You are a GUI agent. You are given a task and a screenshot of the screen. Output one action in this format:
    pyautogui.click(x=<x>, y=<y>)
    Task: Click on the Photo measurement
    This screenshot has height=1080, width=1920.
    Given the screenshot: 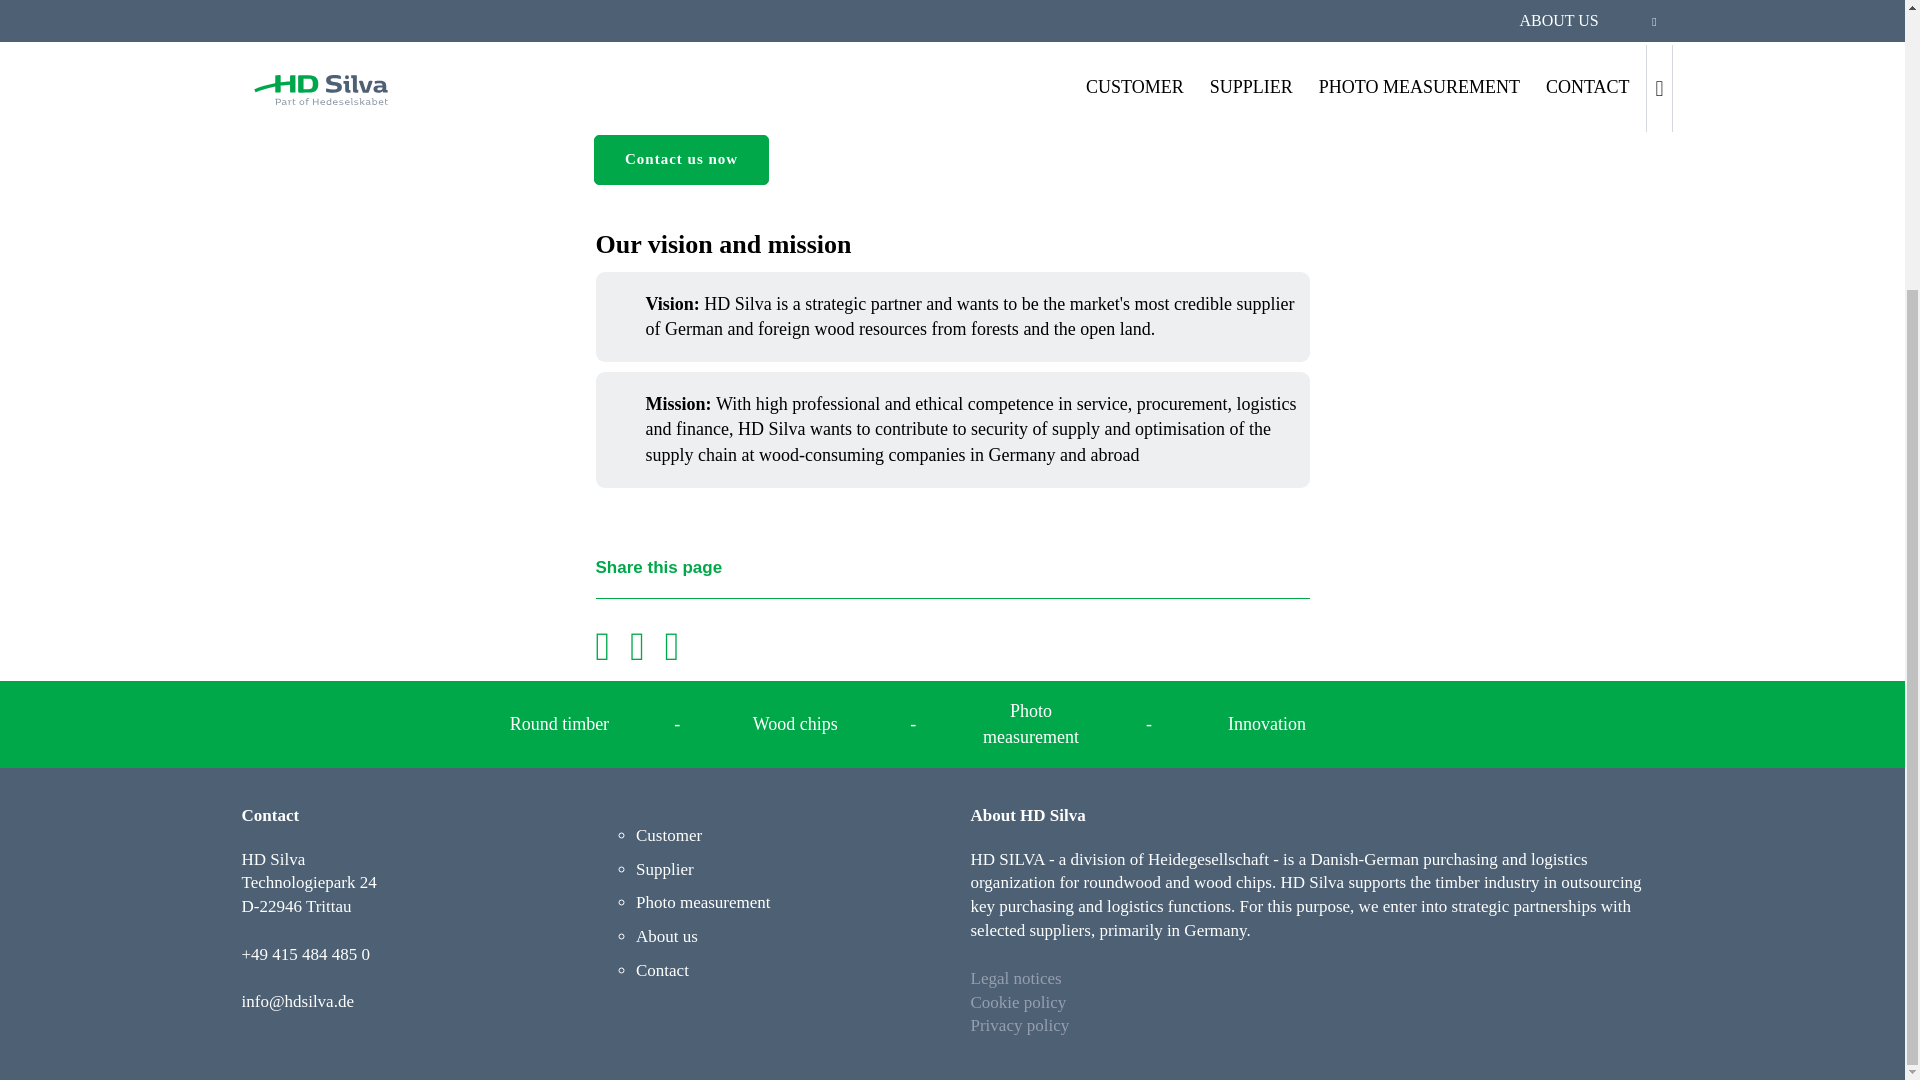 What is the action you would take?
    pyautogui.click(x=703, y=902)
    